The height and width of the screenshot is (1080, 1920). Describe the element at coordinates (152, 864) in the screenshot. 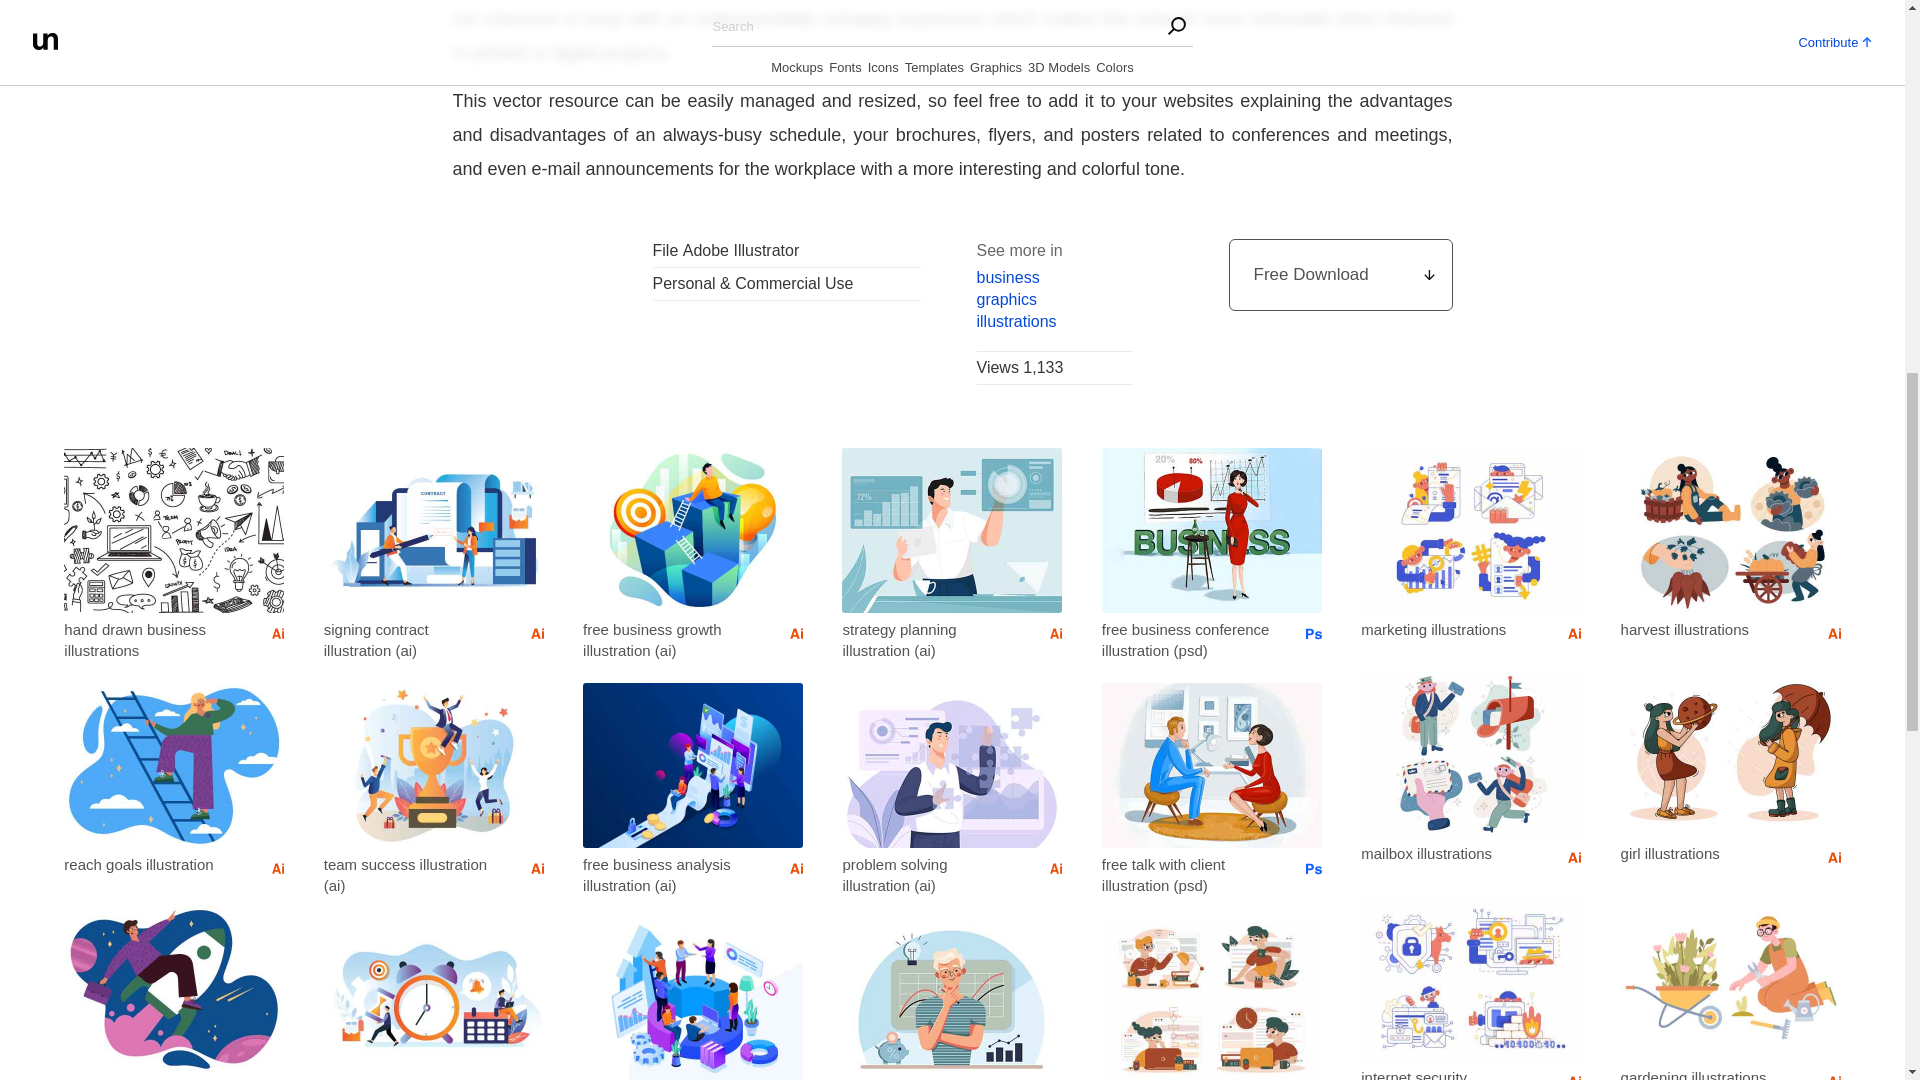

I see `reach goals illustration` at that location.